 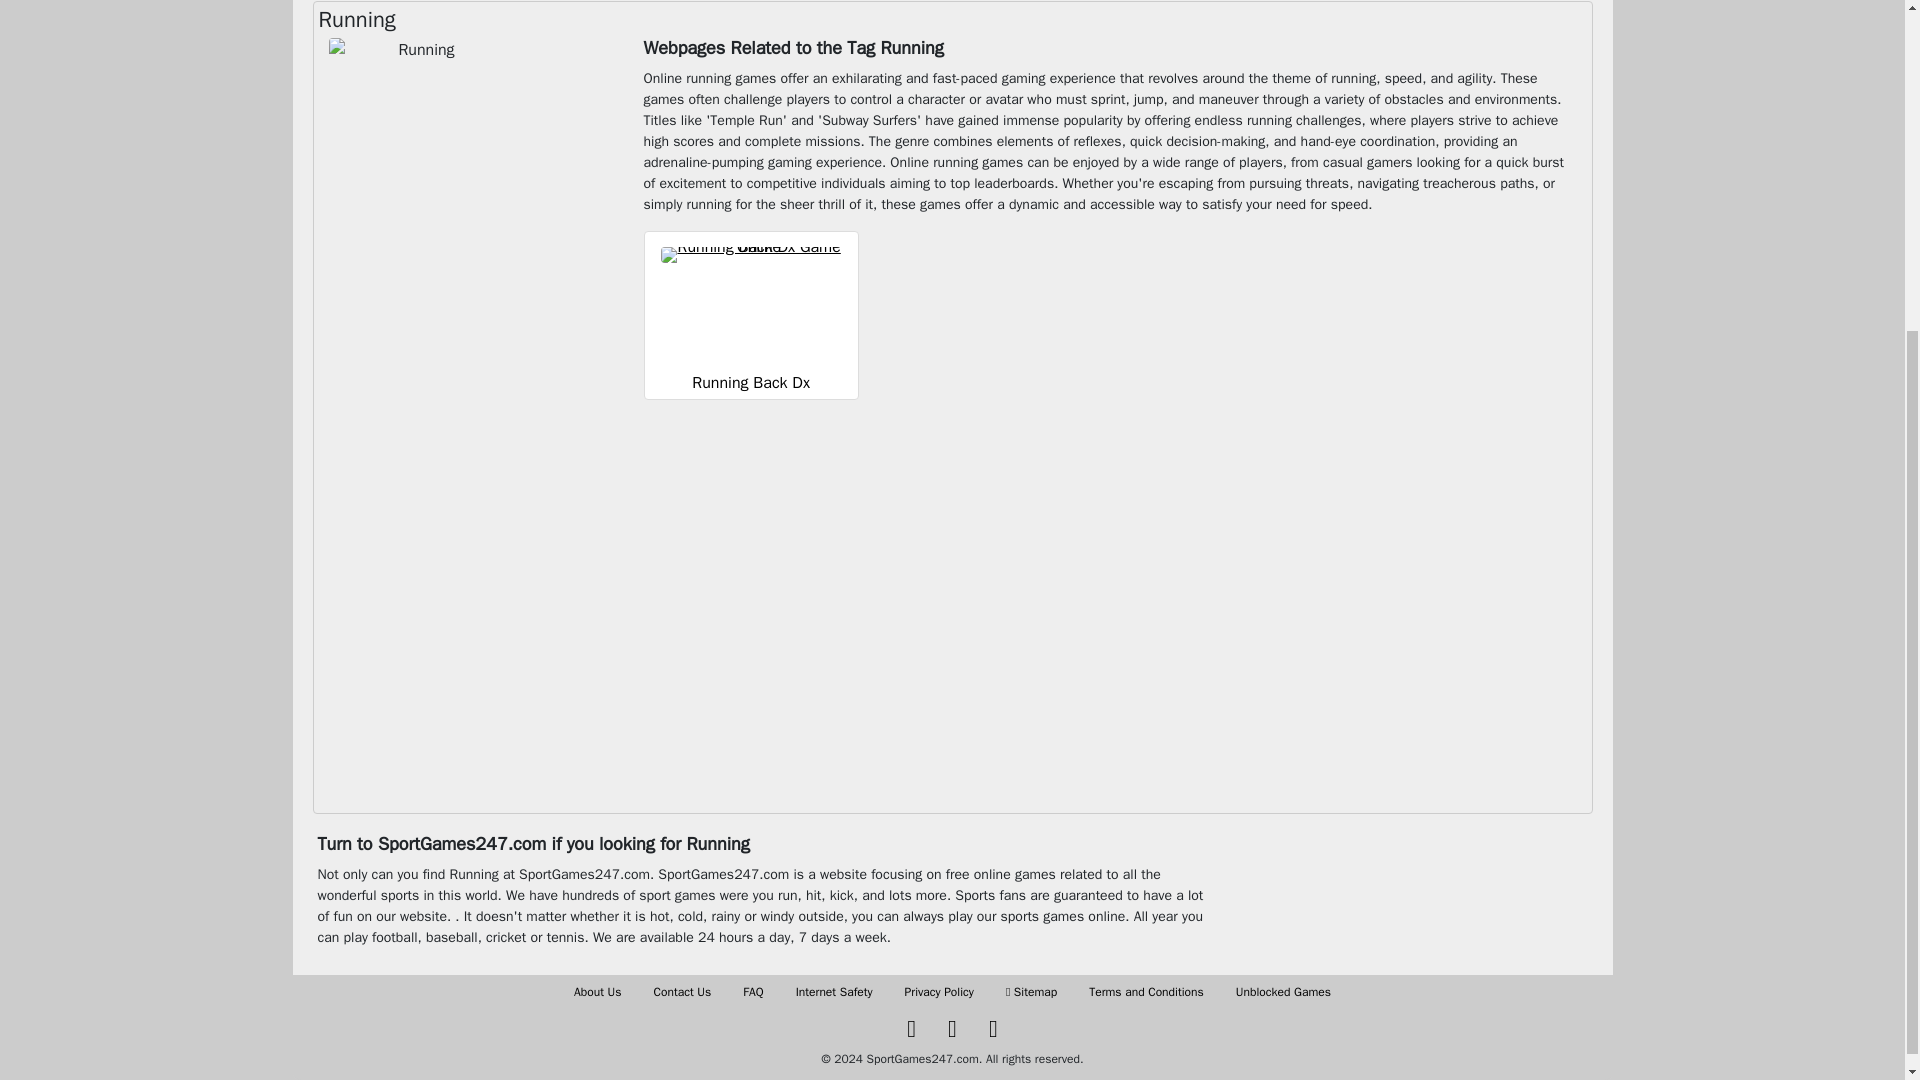 What do you see at coordinates (418, 104) in the screenshot?
I see `Running Tag Image` at bounding box center [418, 104].